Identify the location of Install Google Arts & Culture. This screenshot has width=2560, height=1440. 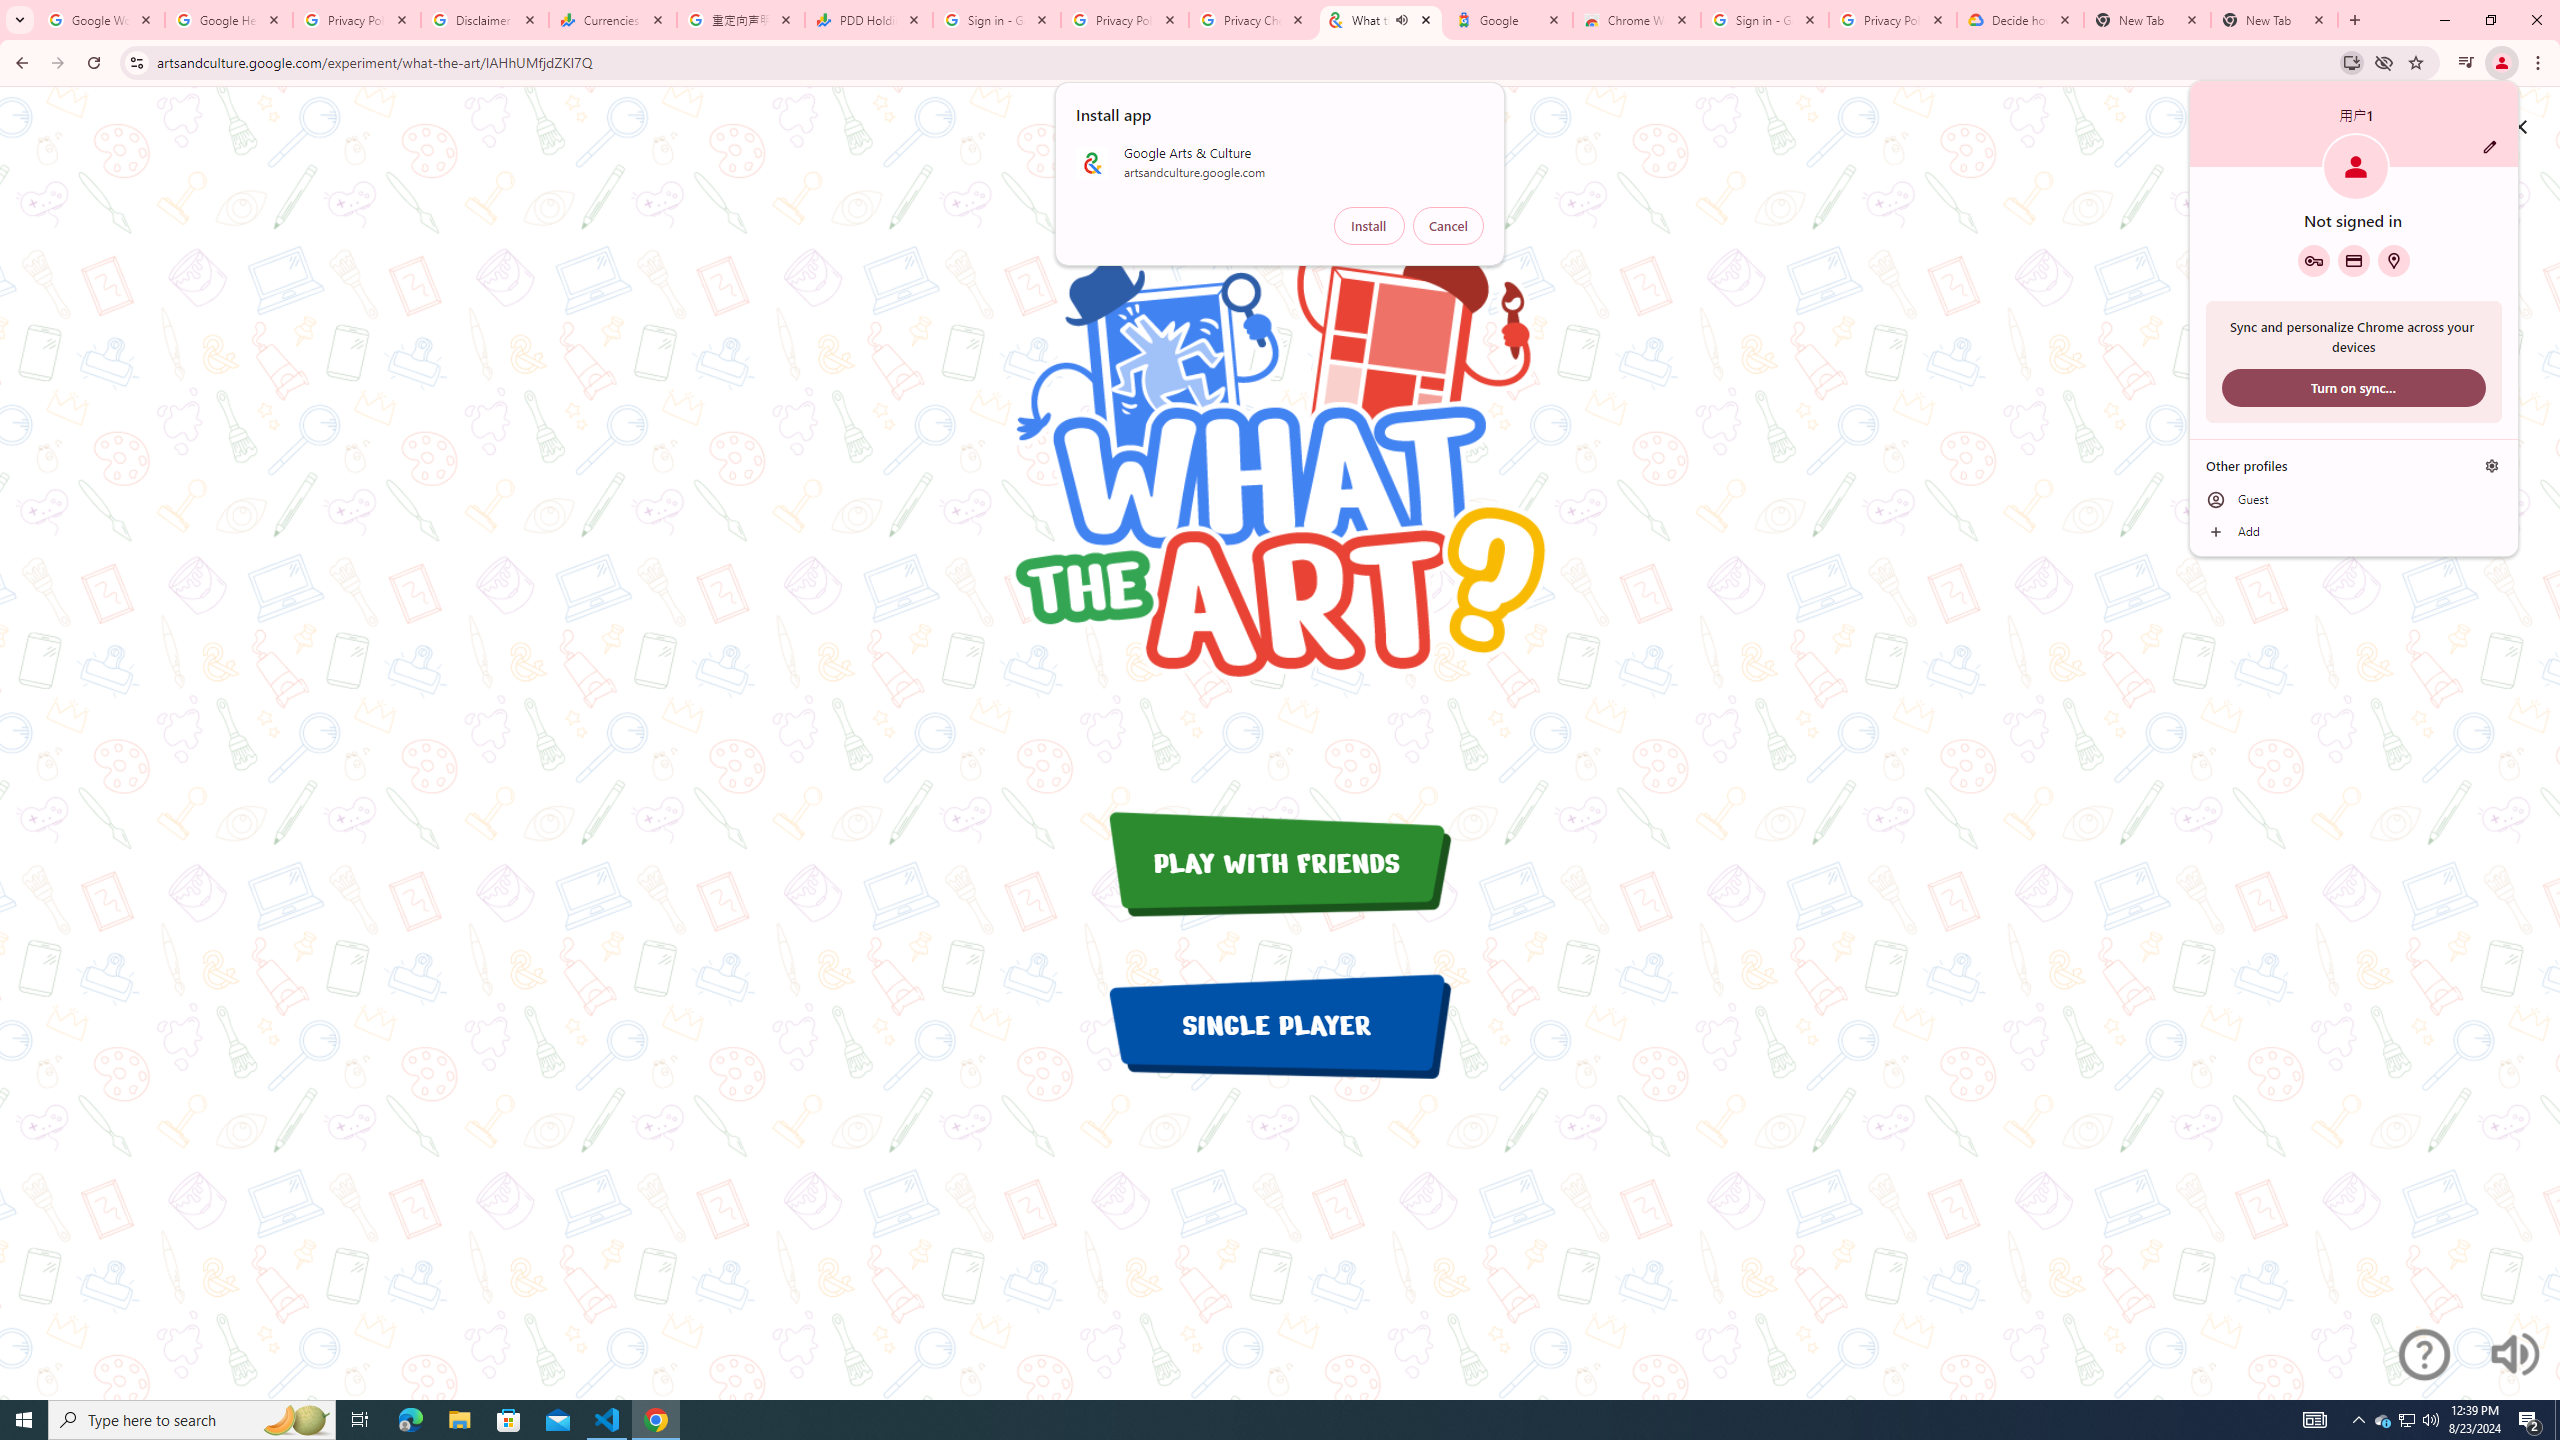
(2350, 62).